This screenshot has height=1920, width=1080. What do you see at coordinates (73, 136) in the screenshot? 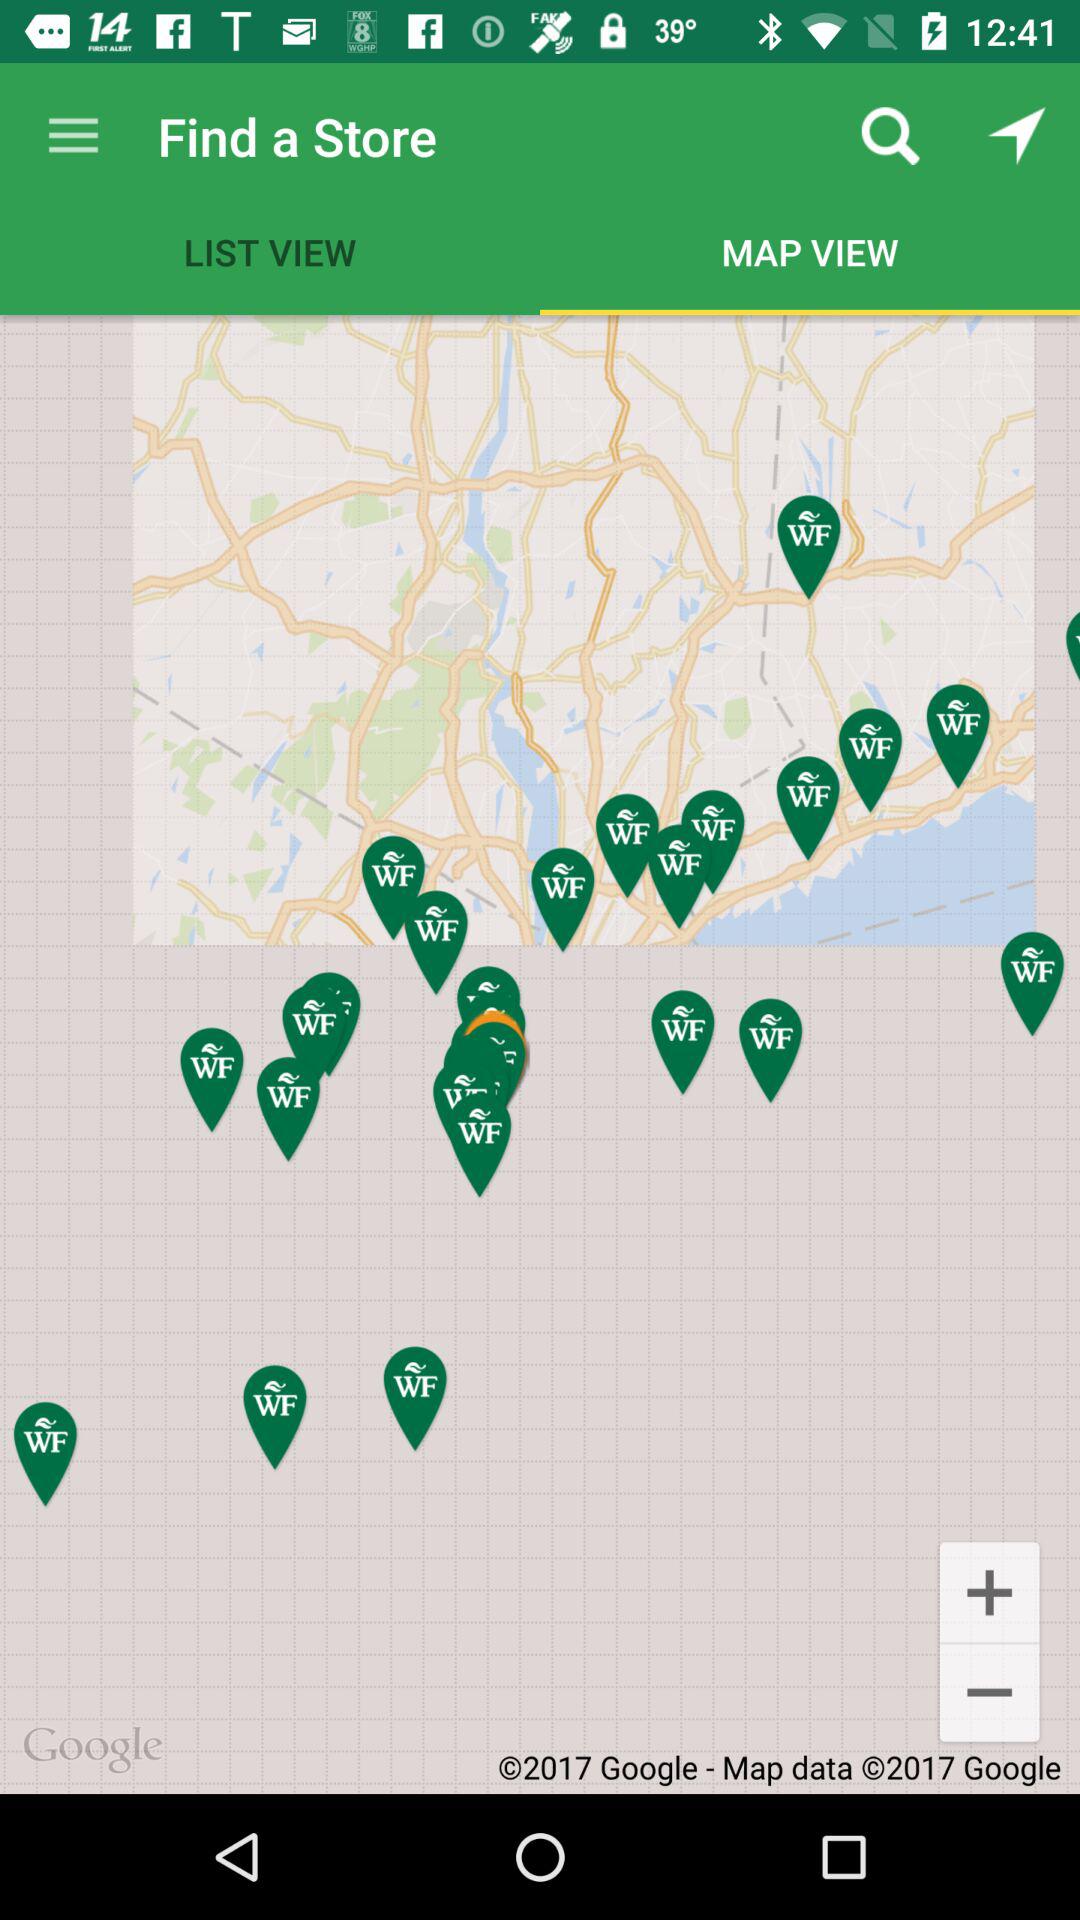
I see `select item next to the find a store item` at bounding box center [73, 136].